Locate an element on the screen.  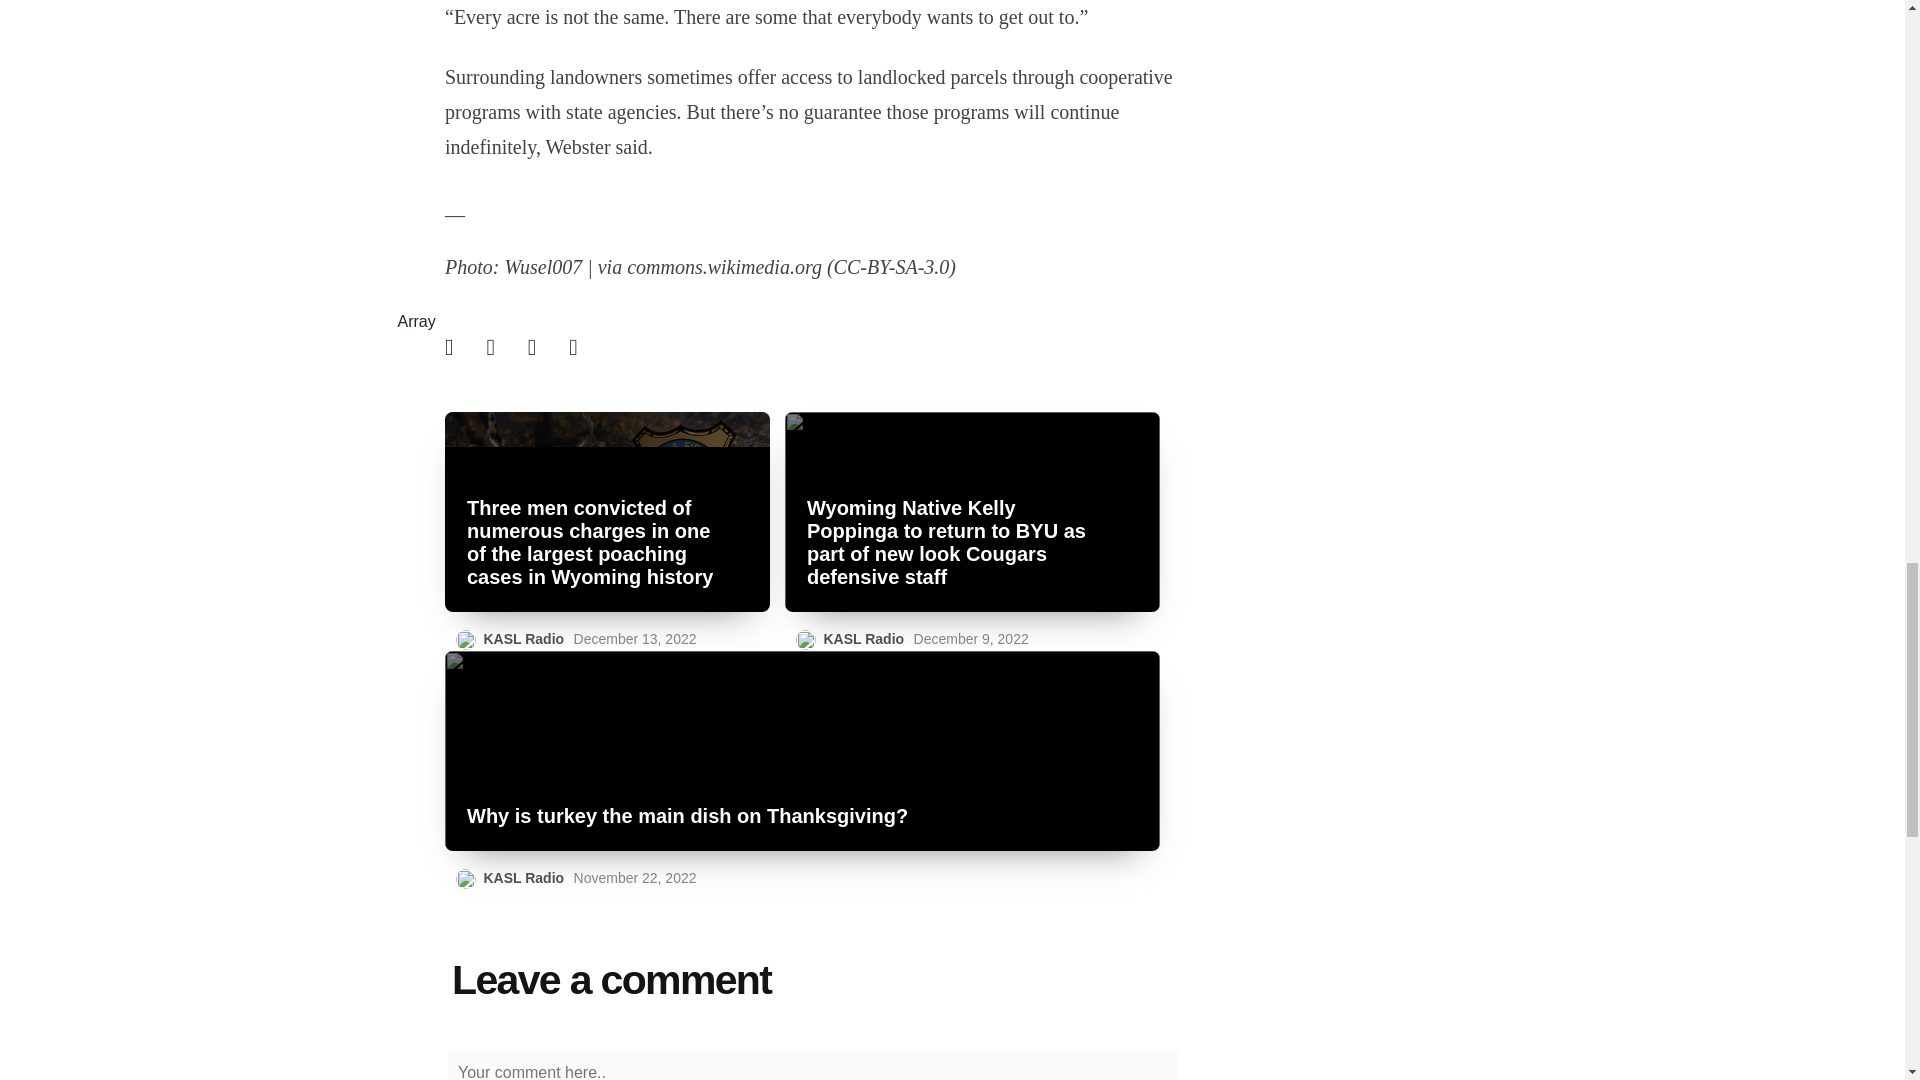
Posts by KASL Radio is located at coordinates (524, 878).